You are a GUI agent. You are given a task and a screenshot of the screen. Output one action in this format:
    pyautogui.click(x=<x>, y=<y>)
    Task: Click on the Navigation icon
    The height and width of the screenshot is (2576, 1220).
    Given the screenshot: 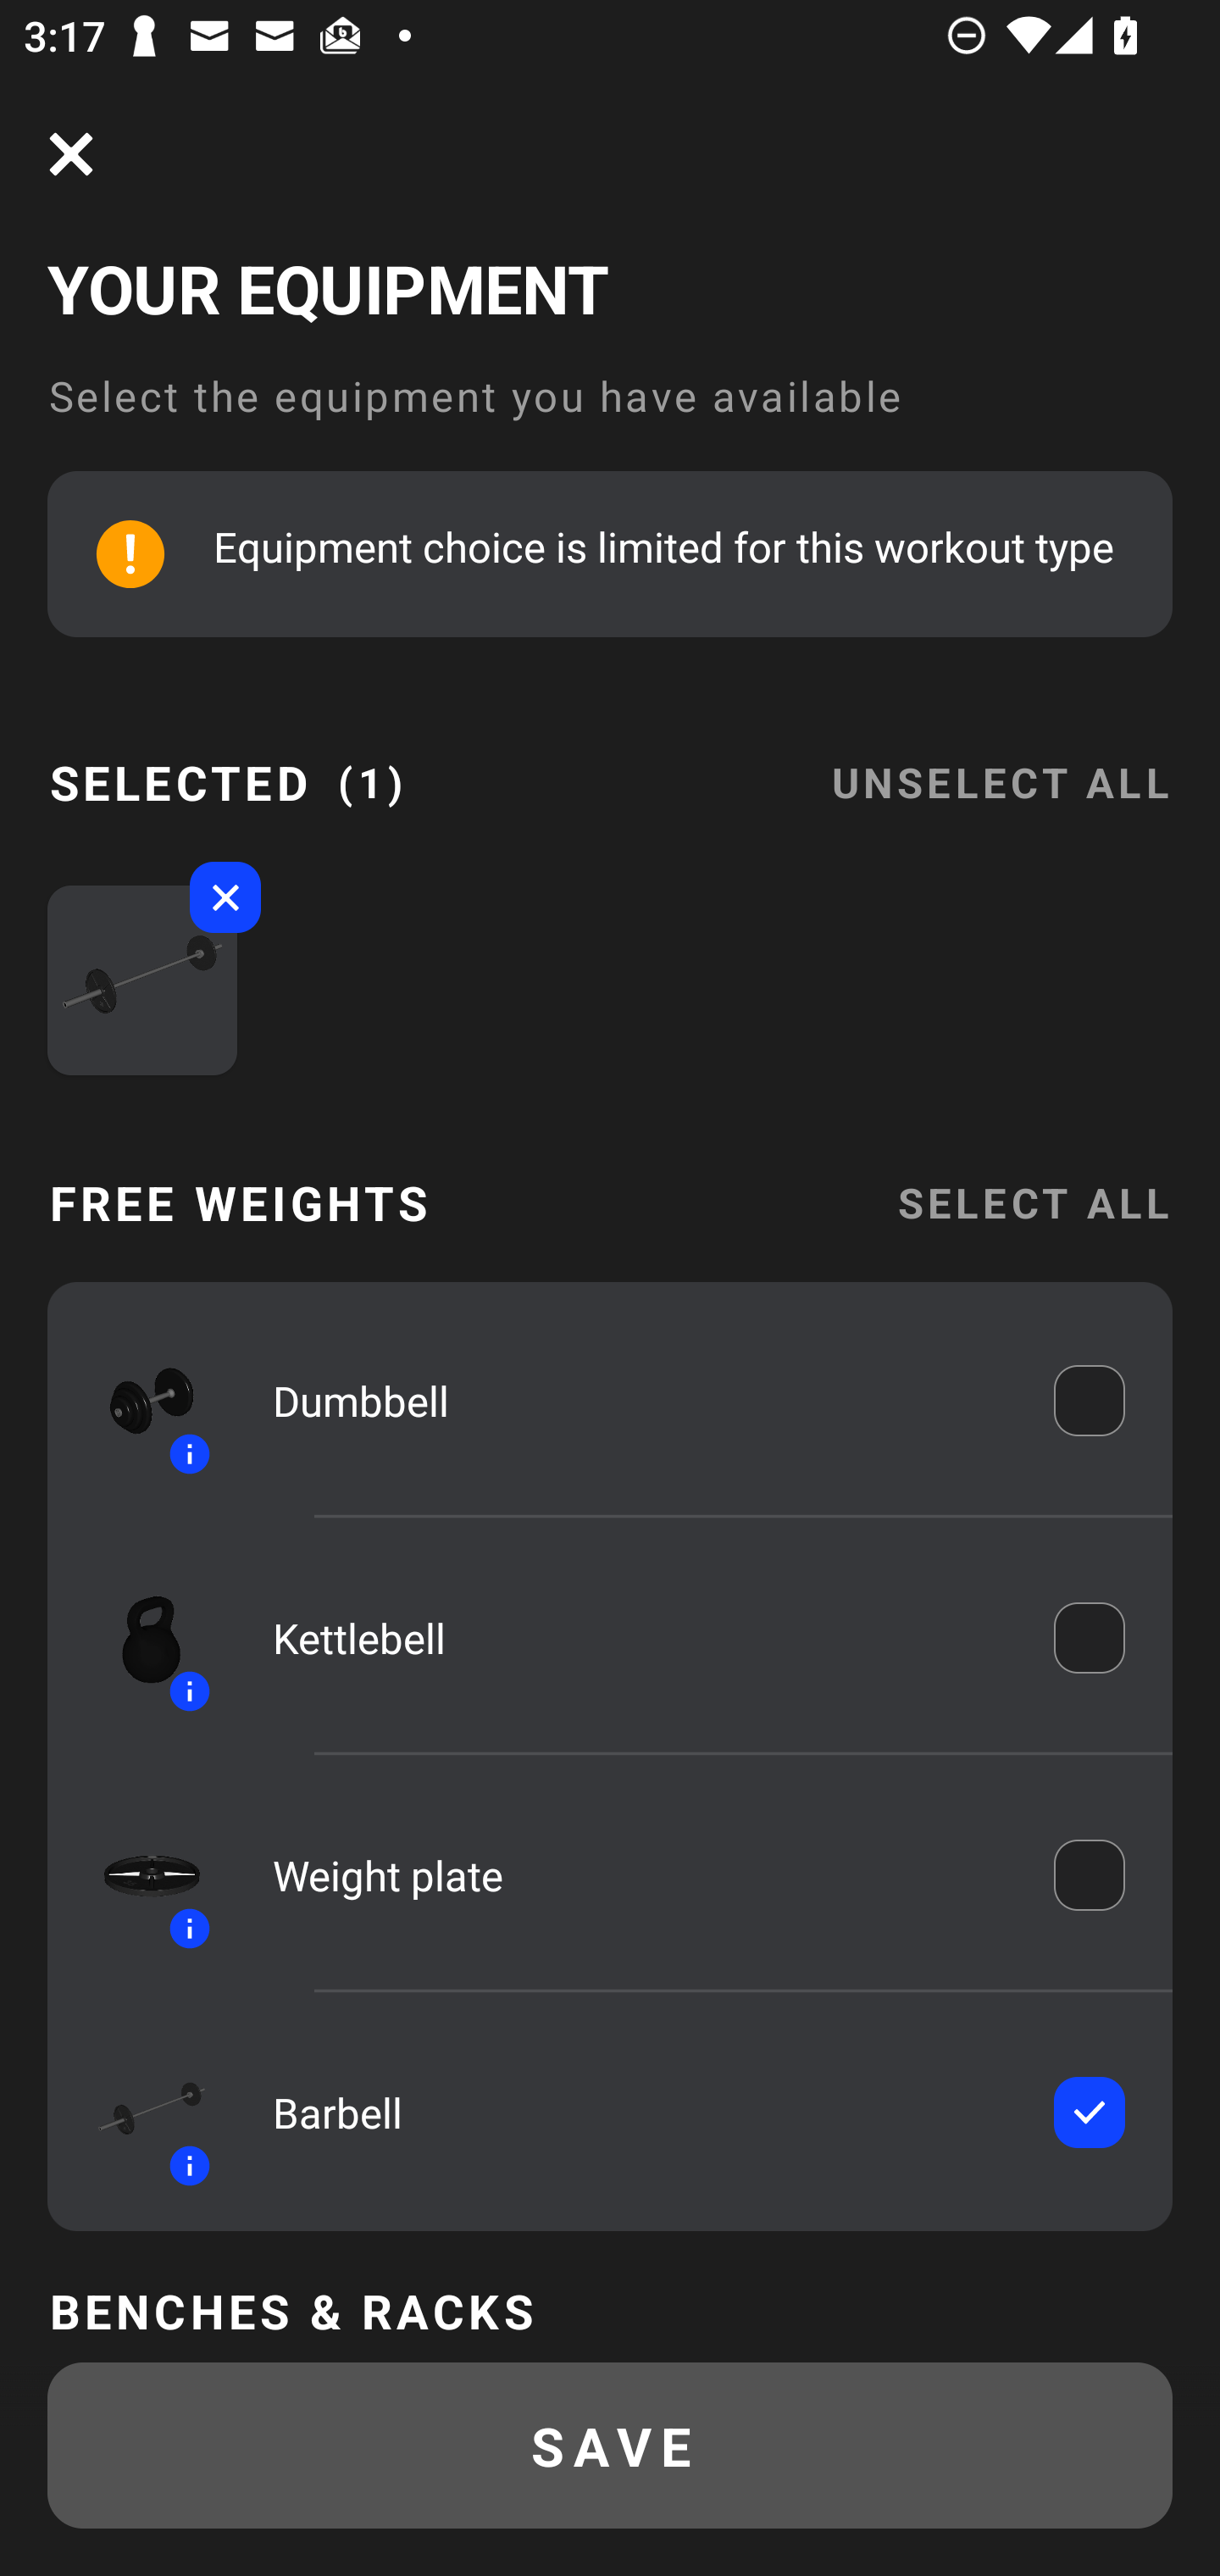 What is the action you would take?
    pyautogui.click(x=71, y=154)
    